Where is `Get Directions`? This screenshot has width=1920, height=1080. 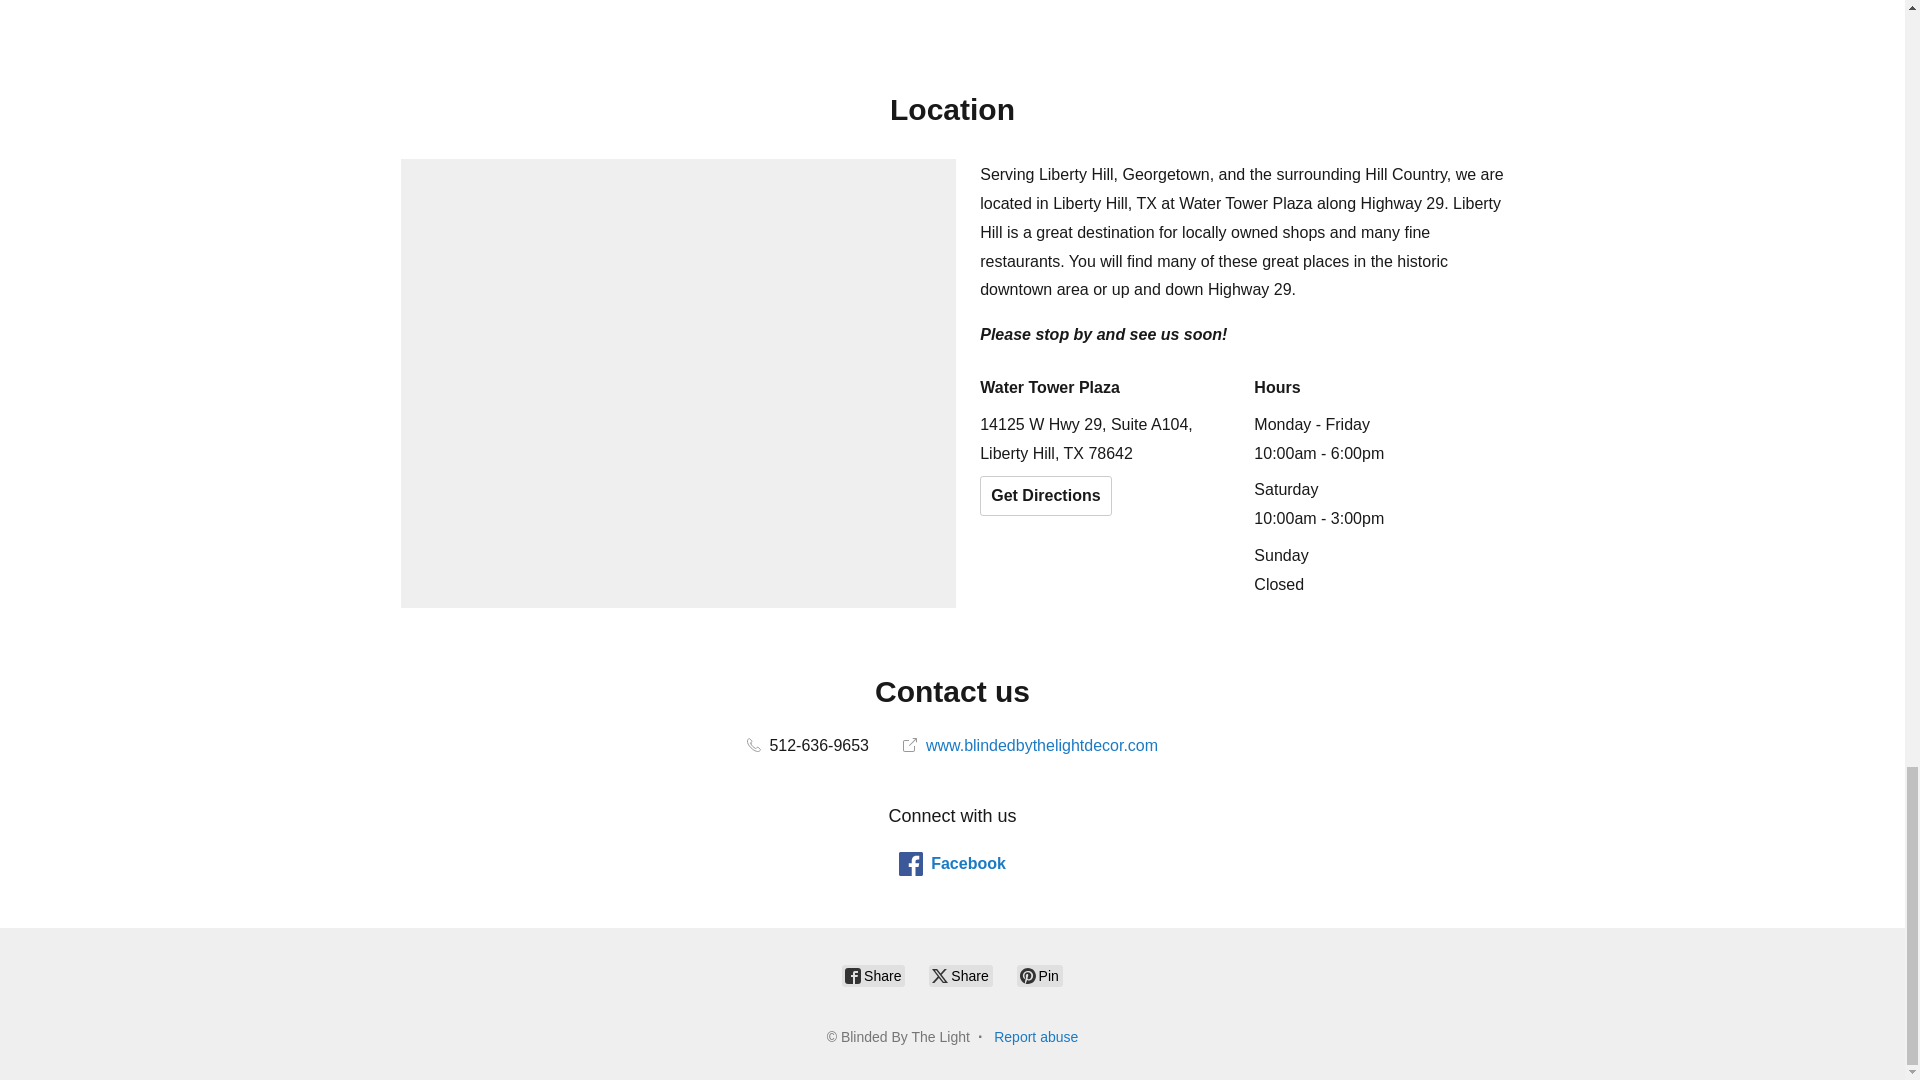 Get Directions is located at coordinates (1045, 496).